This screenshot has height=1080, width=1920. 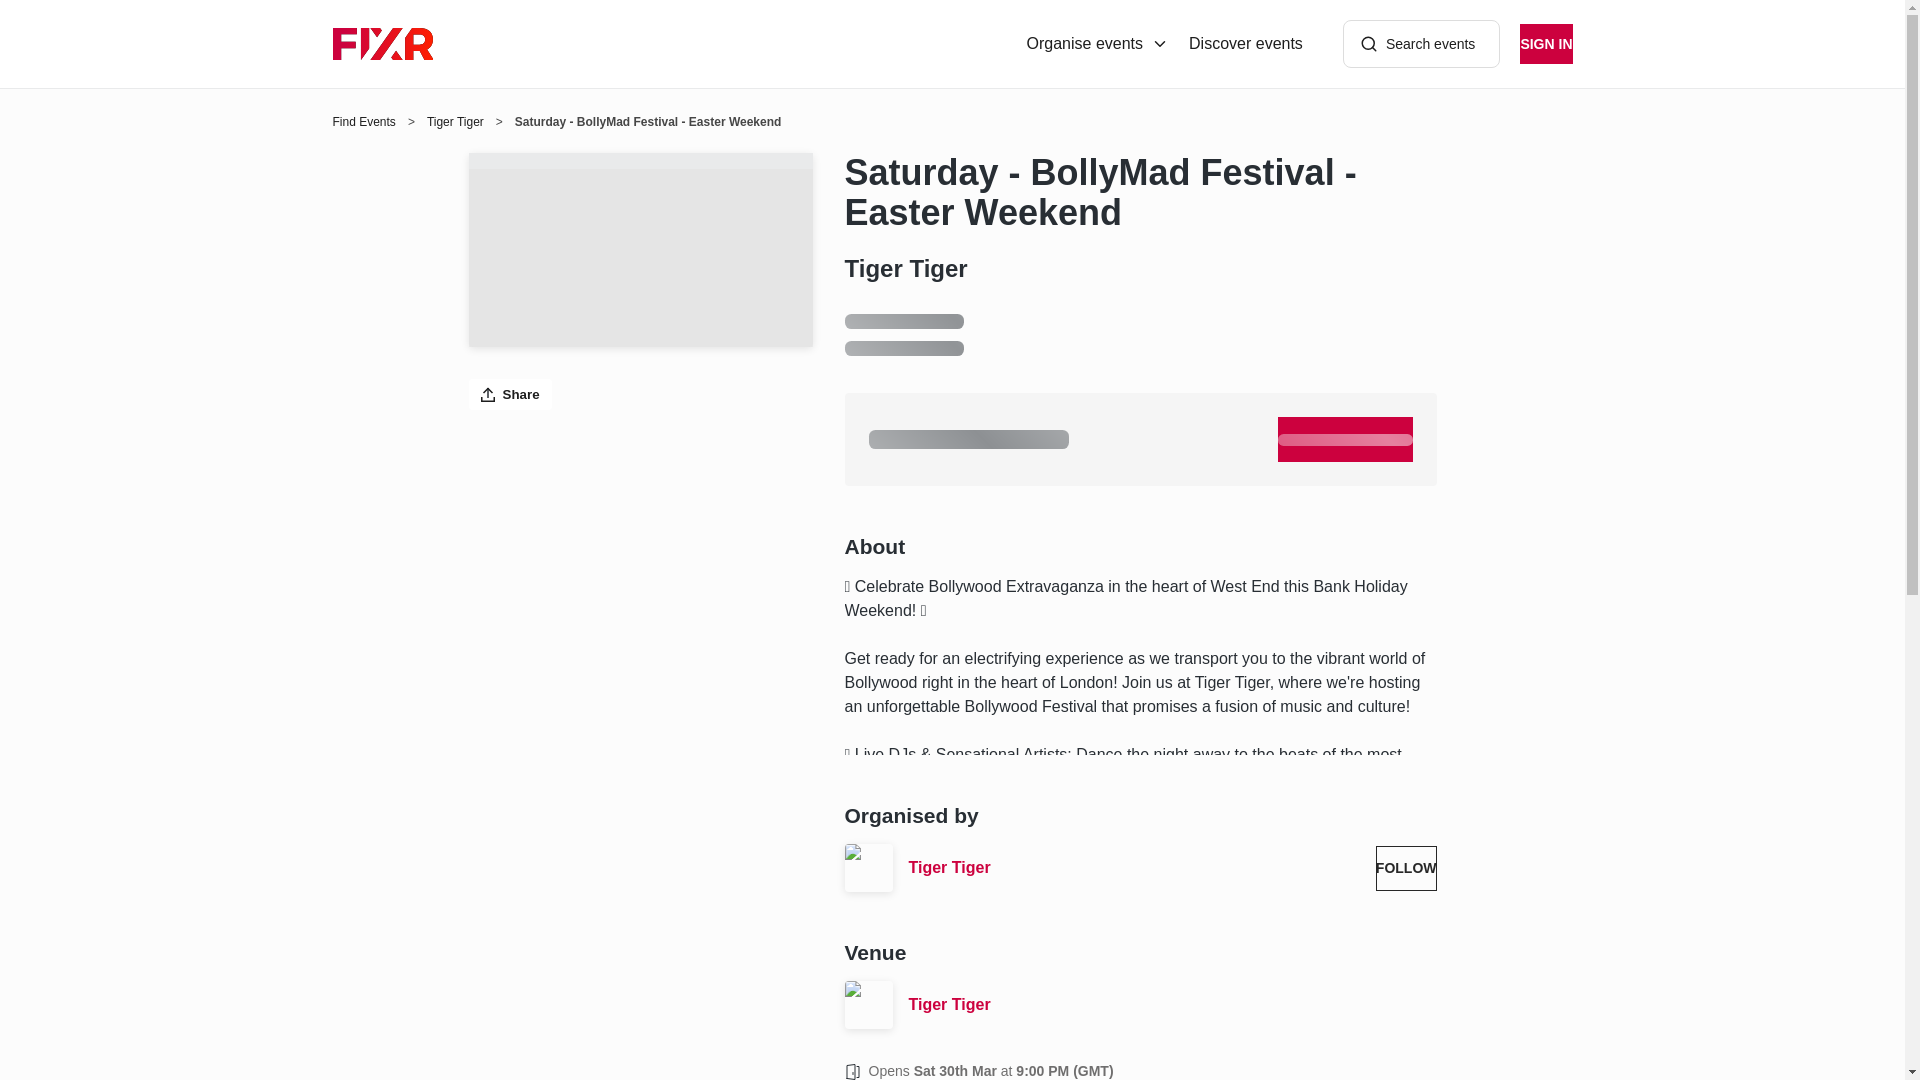 What do you see at coordinates (1098, 43) in the screenshot?
I see `Organise events` at bounding box center [1098, 43].